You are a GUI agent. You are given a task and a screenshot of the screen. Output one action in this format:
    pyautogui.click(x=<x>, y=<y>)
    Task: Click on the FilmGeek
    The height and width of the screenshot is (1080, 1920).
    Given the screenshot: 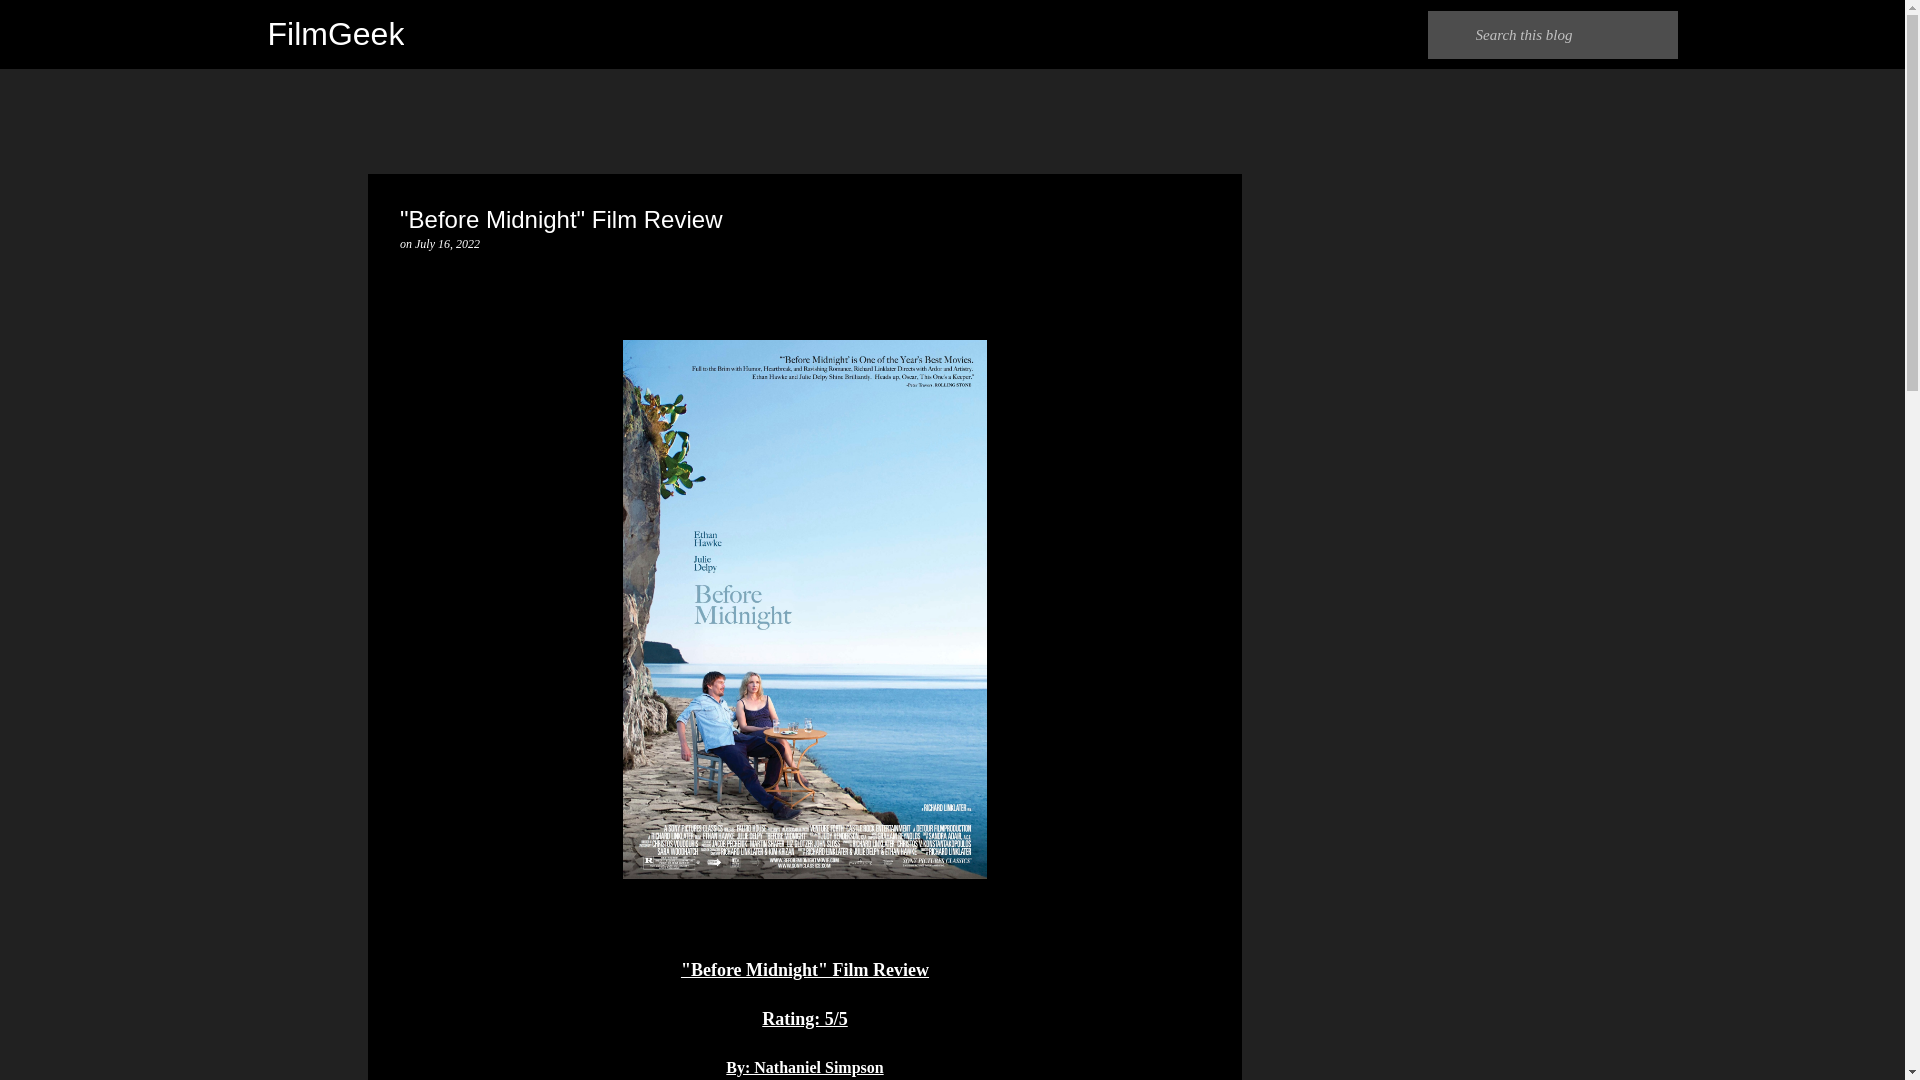 What is the action you would take?
    pyautogui.click(x=336, y=34)
    